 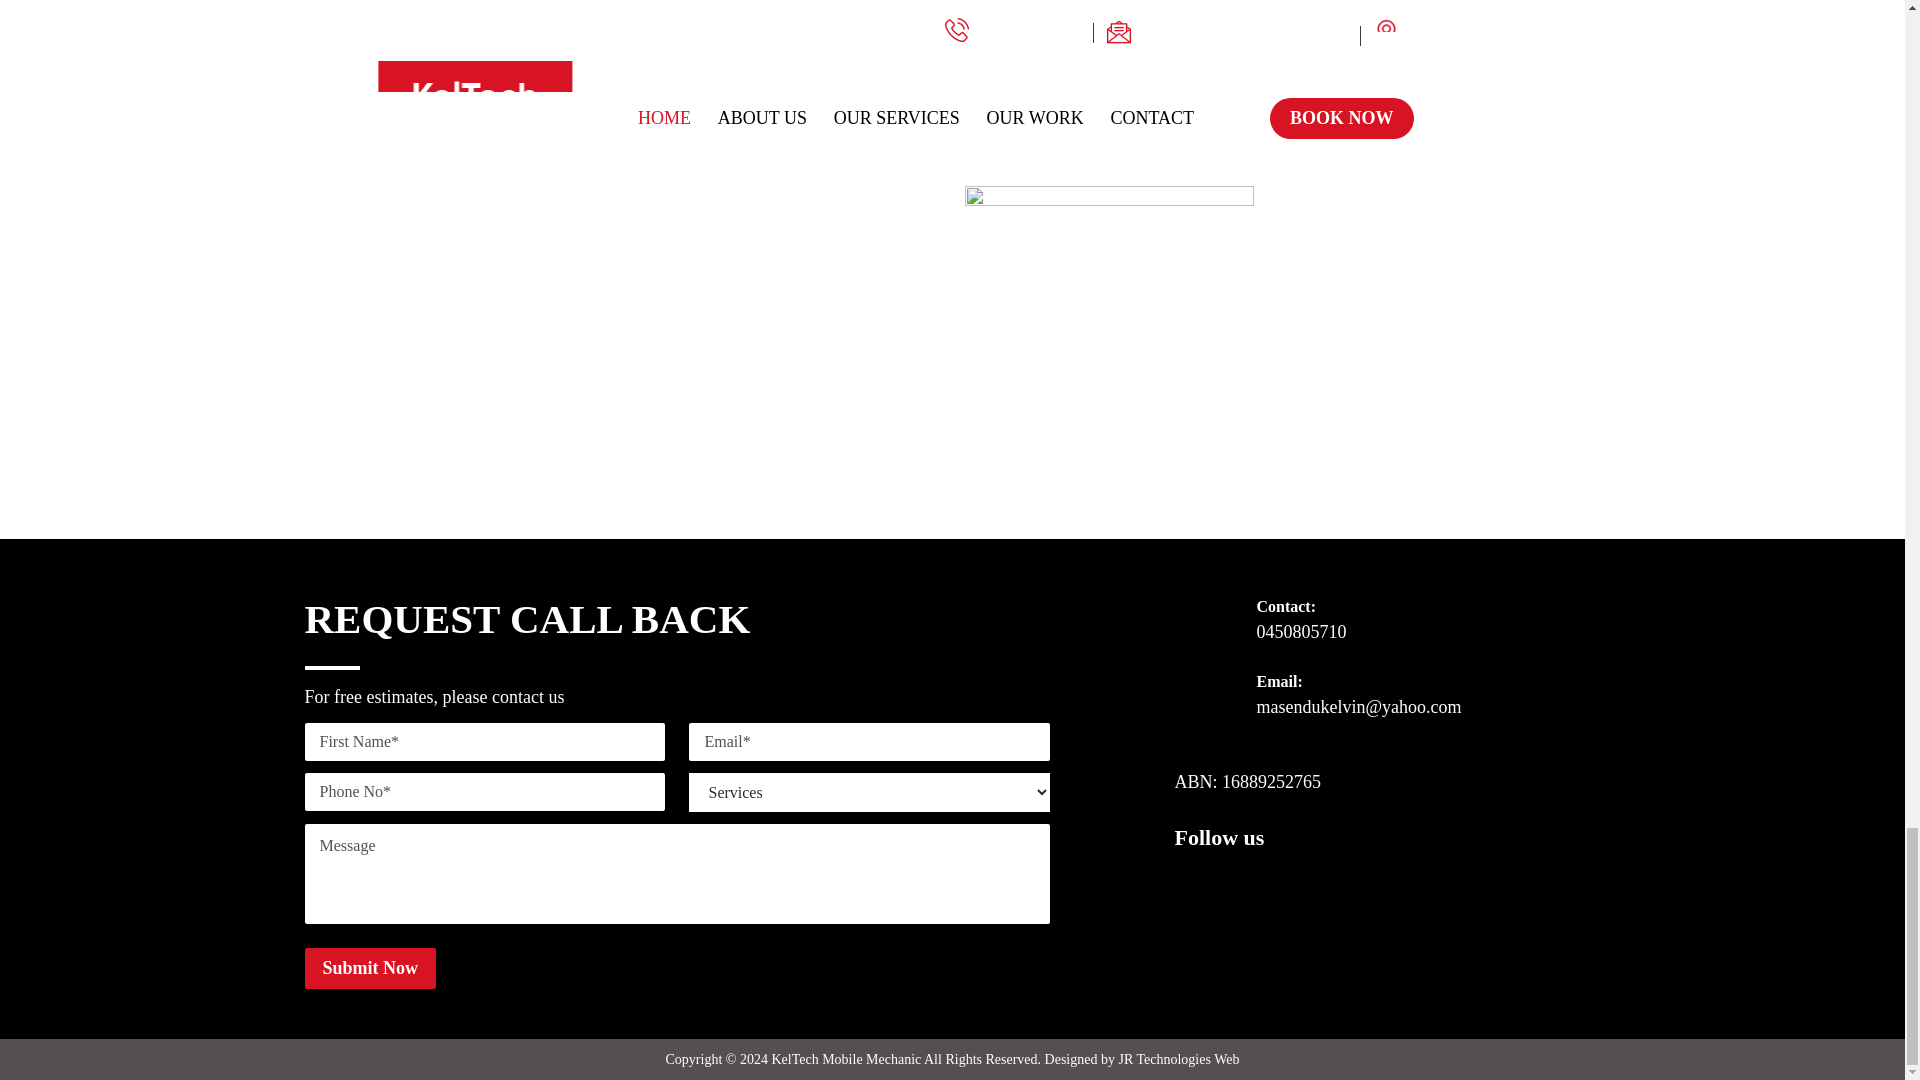 What do you see at coordinates (1300, 632) in the screenshot?
I see `0450805710` at bounding box center [1300, 632].